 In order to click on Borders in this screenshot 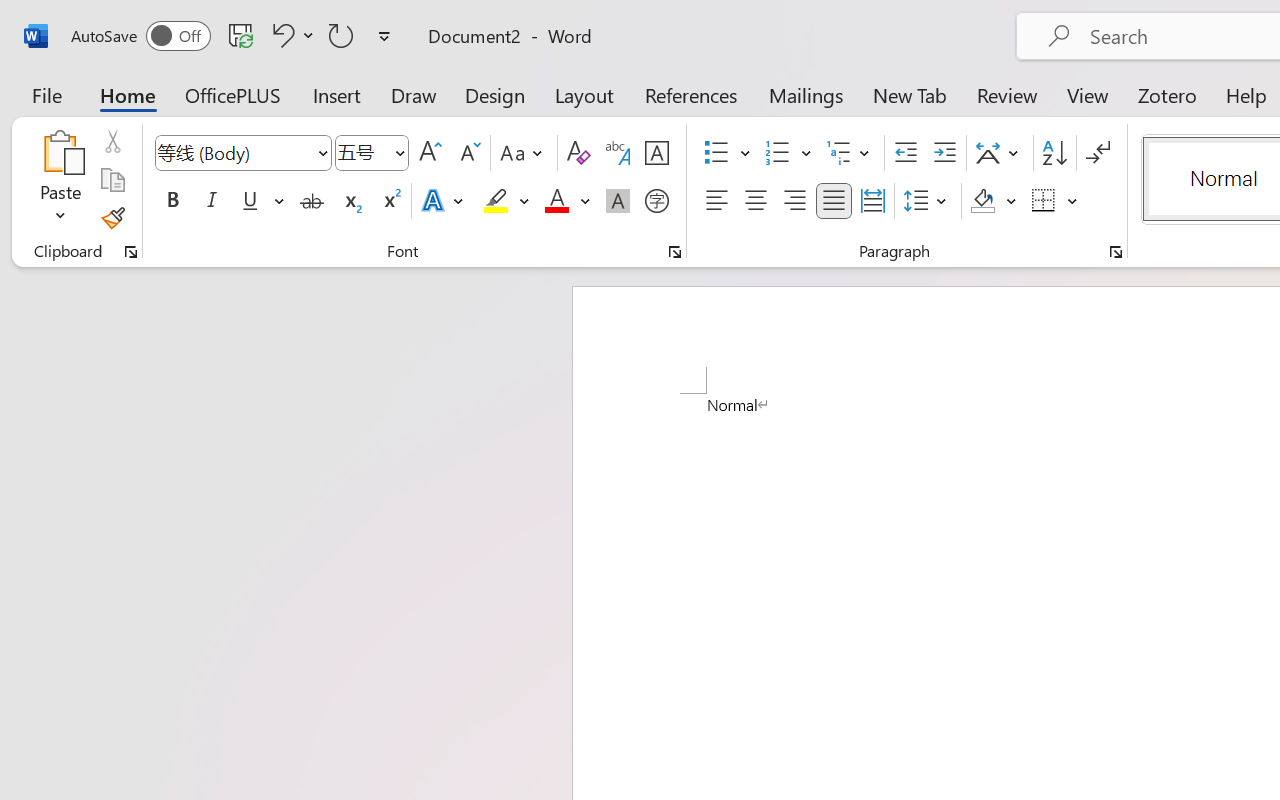, I will do `click(1044, 201)`.